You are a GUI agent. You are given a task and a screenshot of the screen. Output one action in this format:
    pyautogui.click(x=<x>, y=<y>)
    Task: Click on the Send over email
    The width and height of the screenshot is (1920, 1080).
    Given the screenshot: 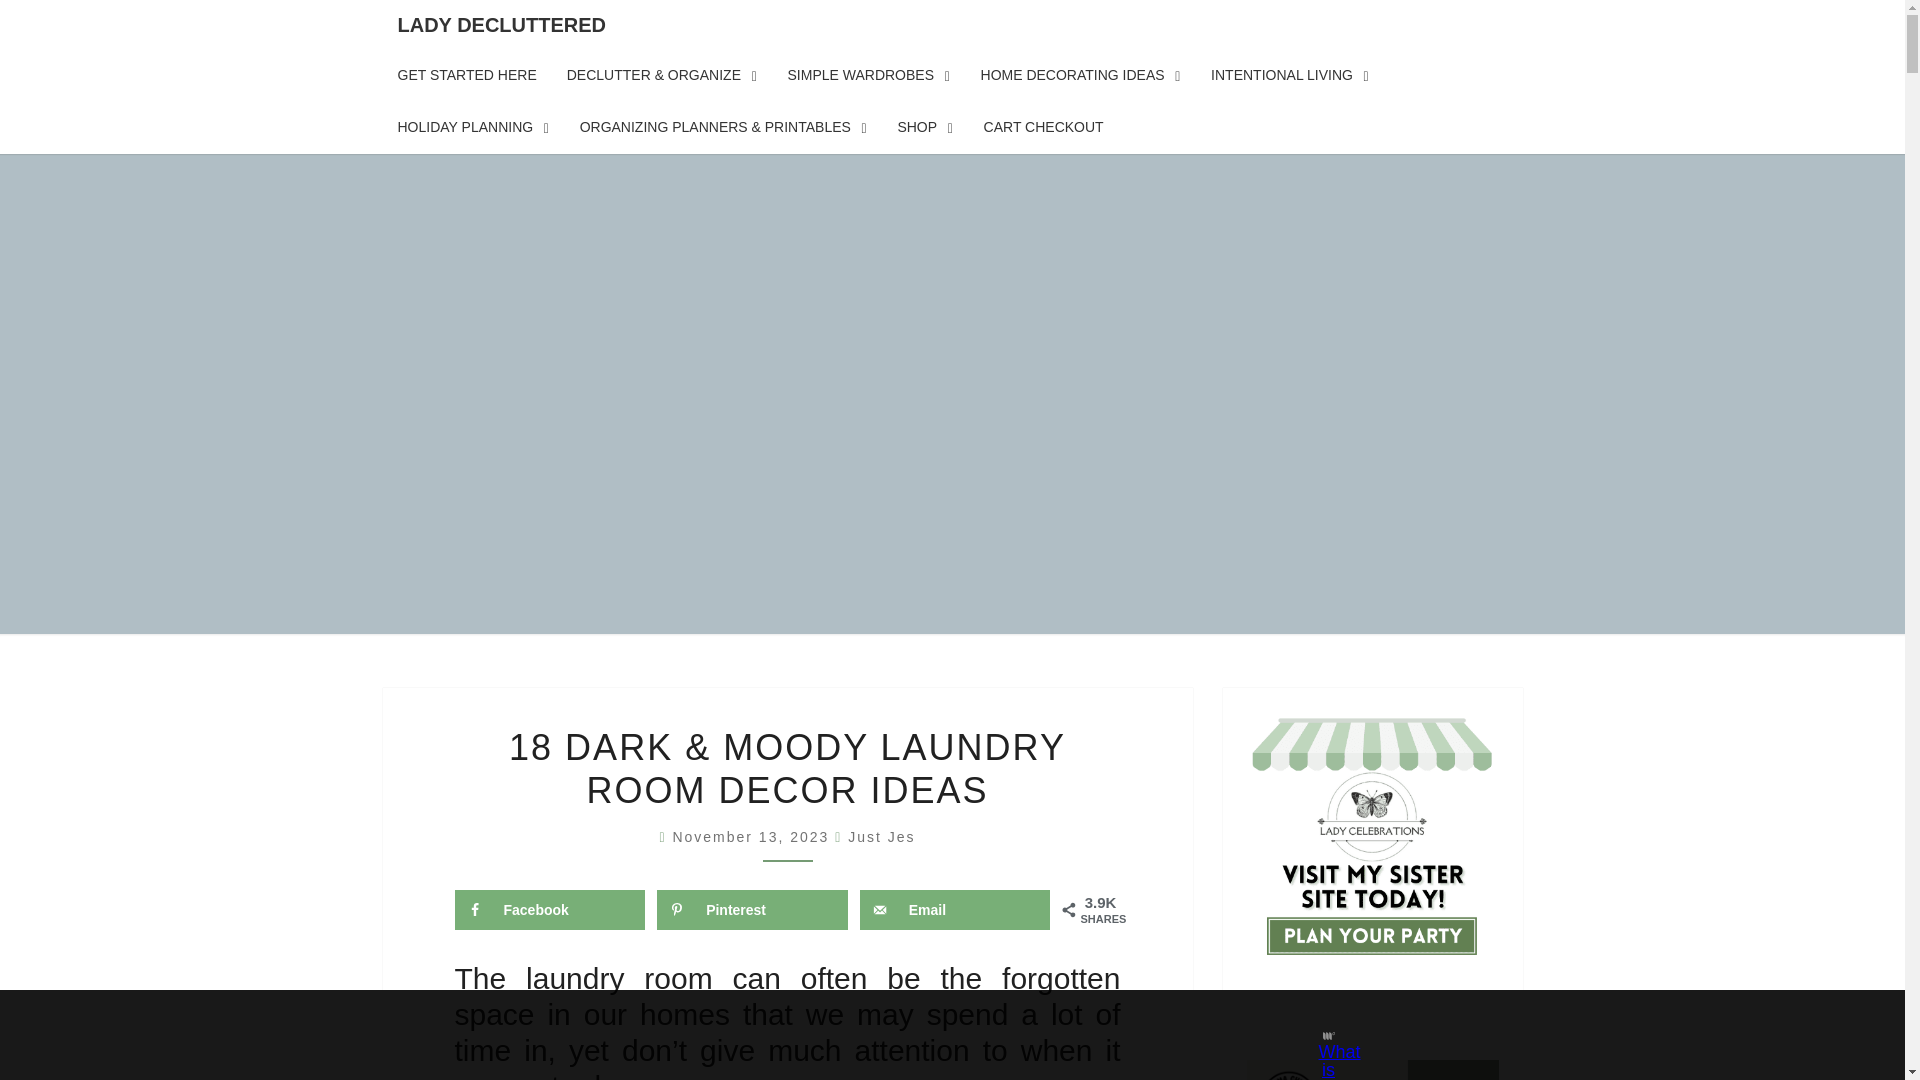 What is the action you would take?
    pyautogui.click(x=955, y=909)
    